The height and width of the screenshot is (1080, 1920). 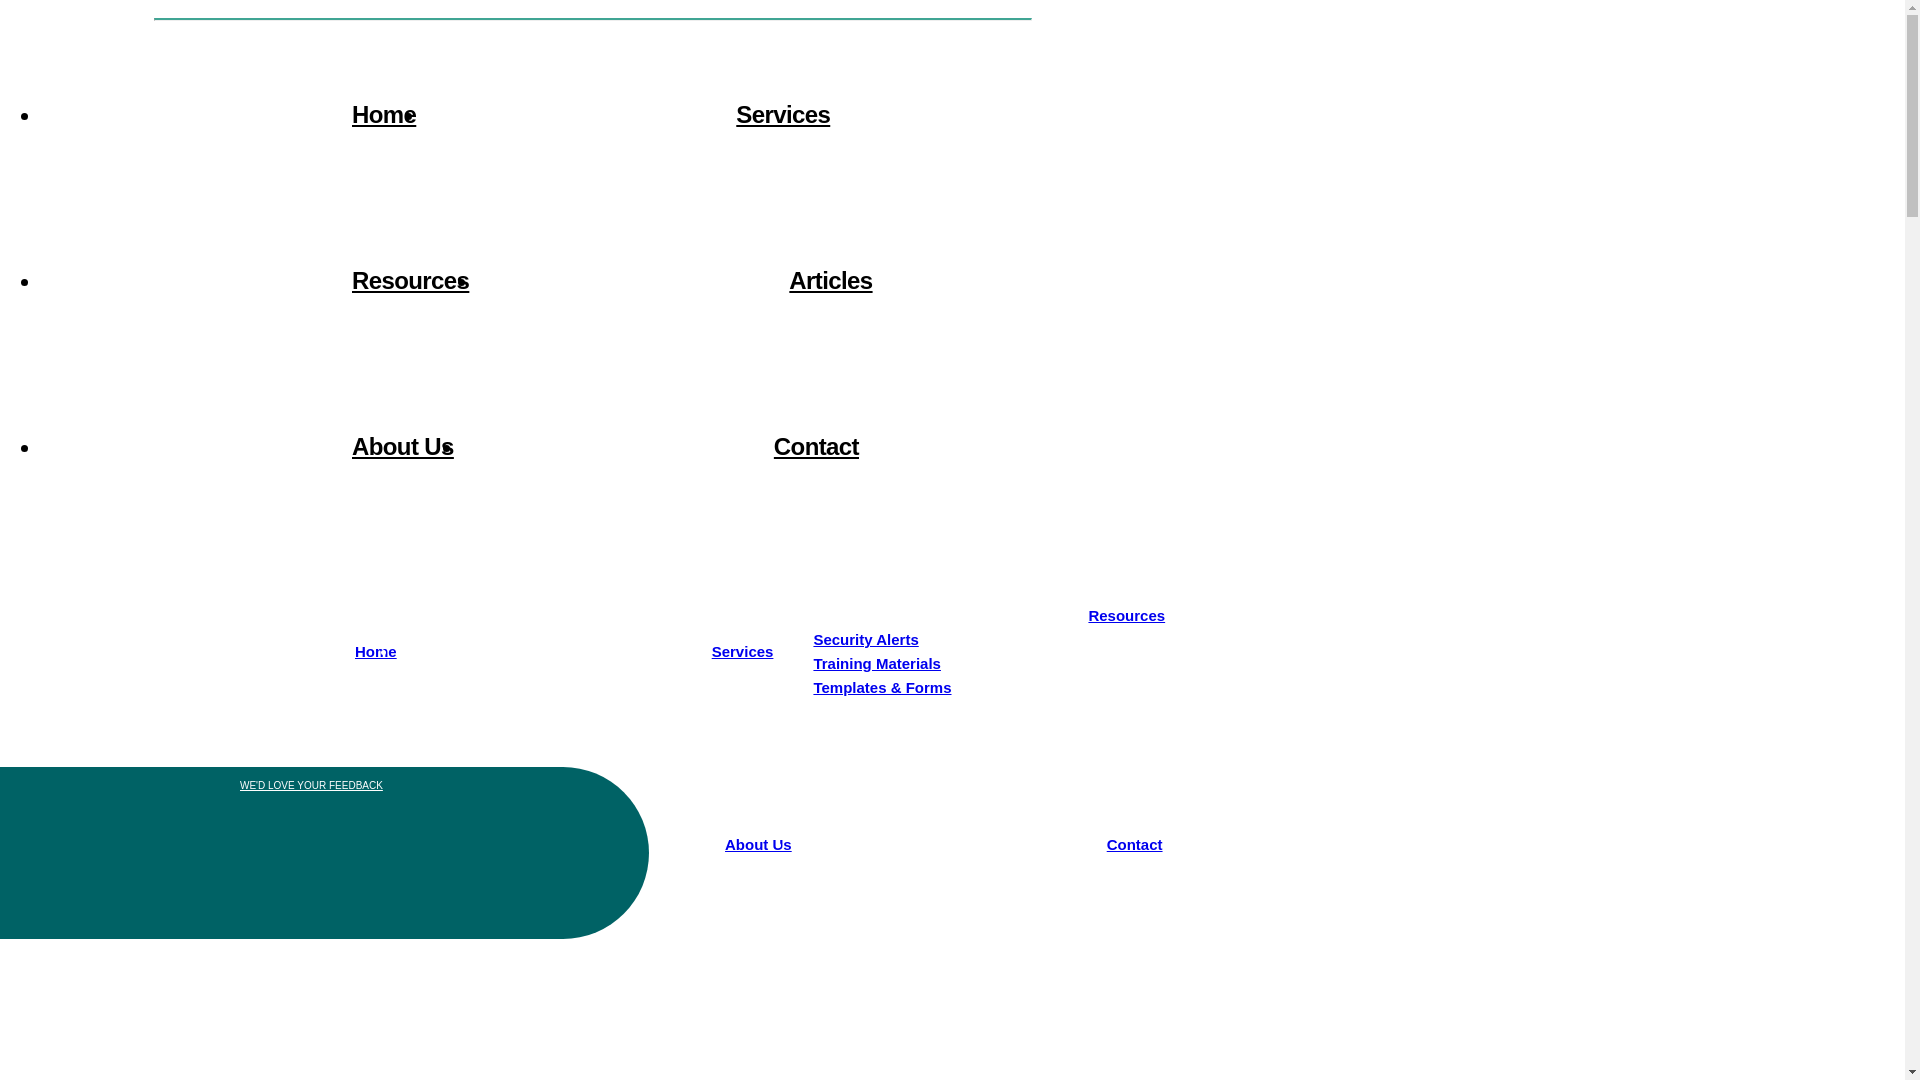 What do you see at coordinates (585, 650) in the screenshot?
I see `Services` at bounding box center [585, 650].